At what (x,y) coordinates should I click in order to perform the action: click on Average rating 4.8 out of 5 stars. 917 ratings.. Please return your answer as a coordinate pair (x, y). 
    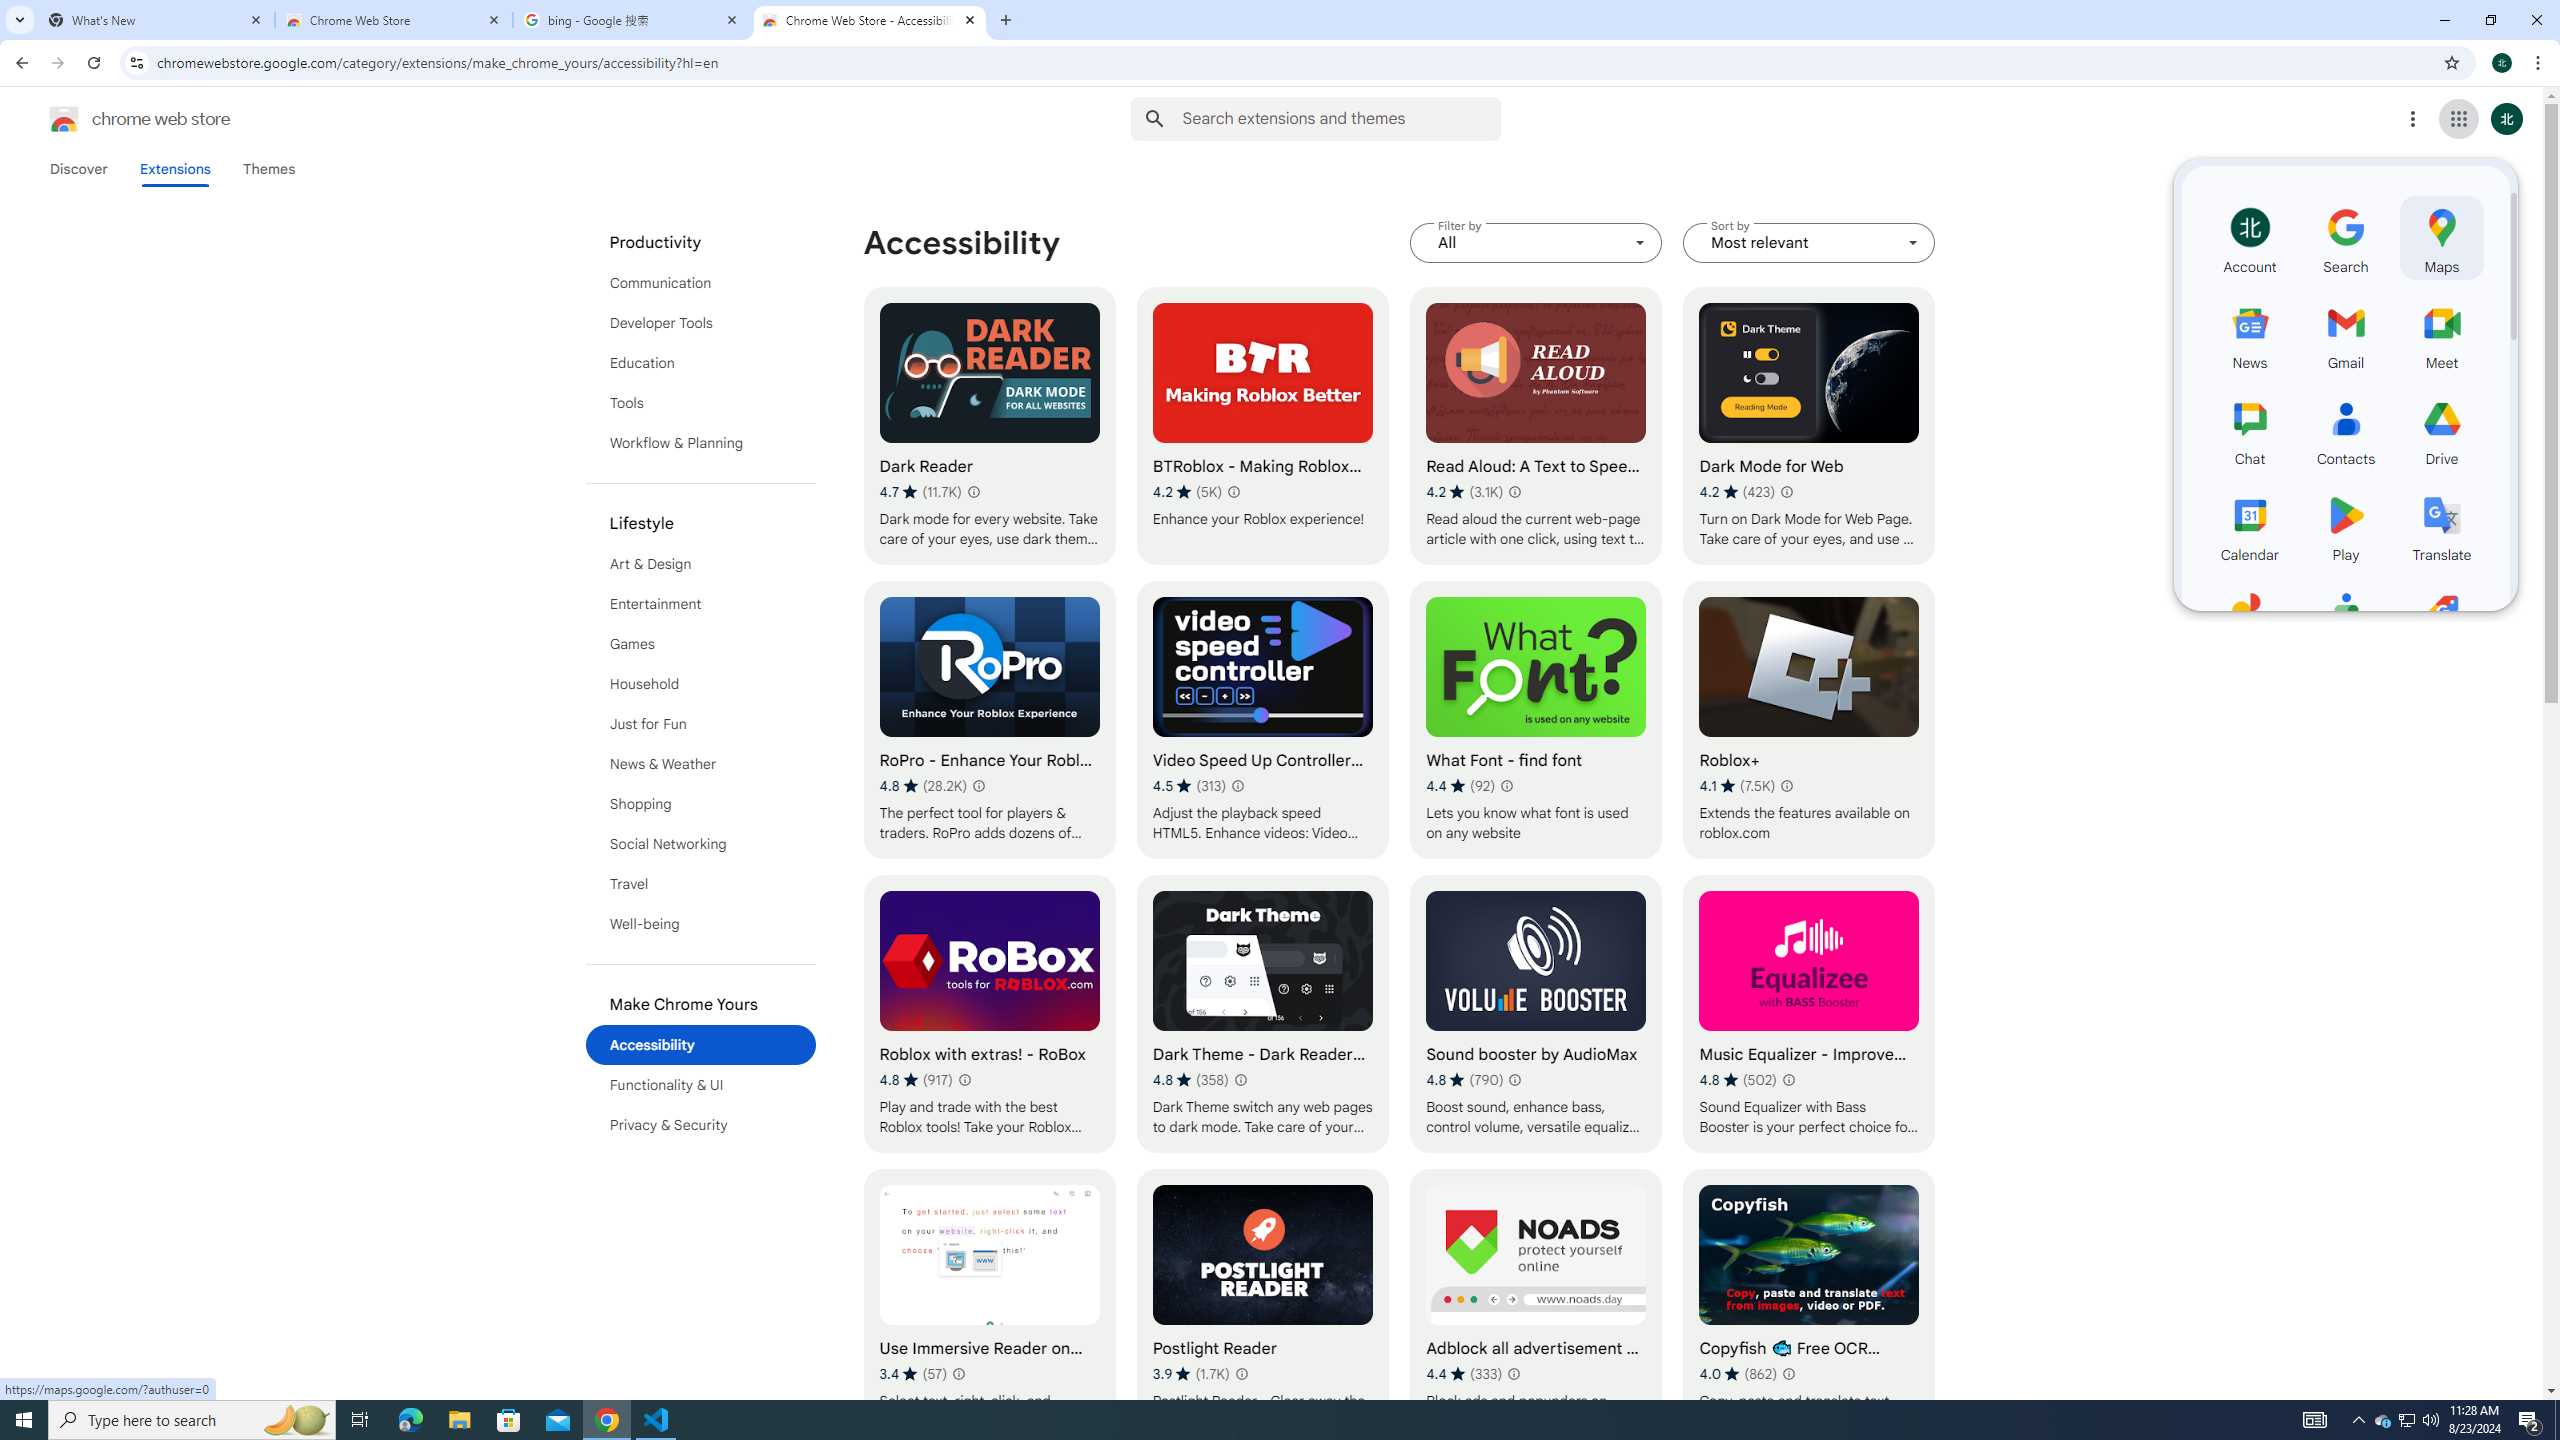
    Looking at the image, I should click on (915, 1080).